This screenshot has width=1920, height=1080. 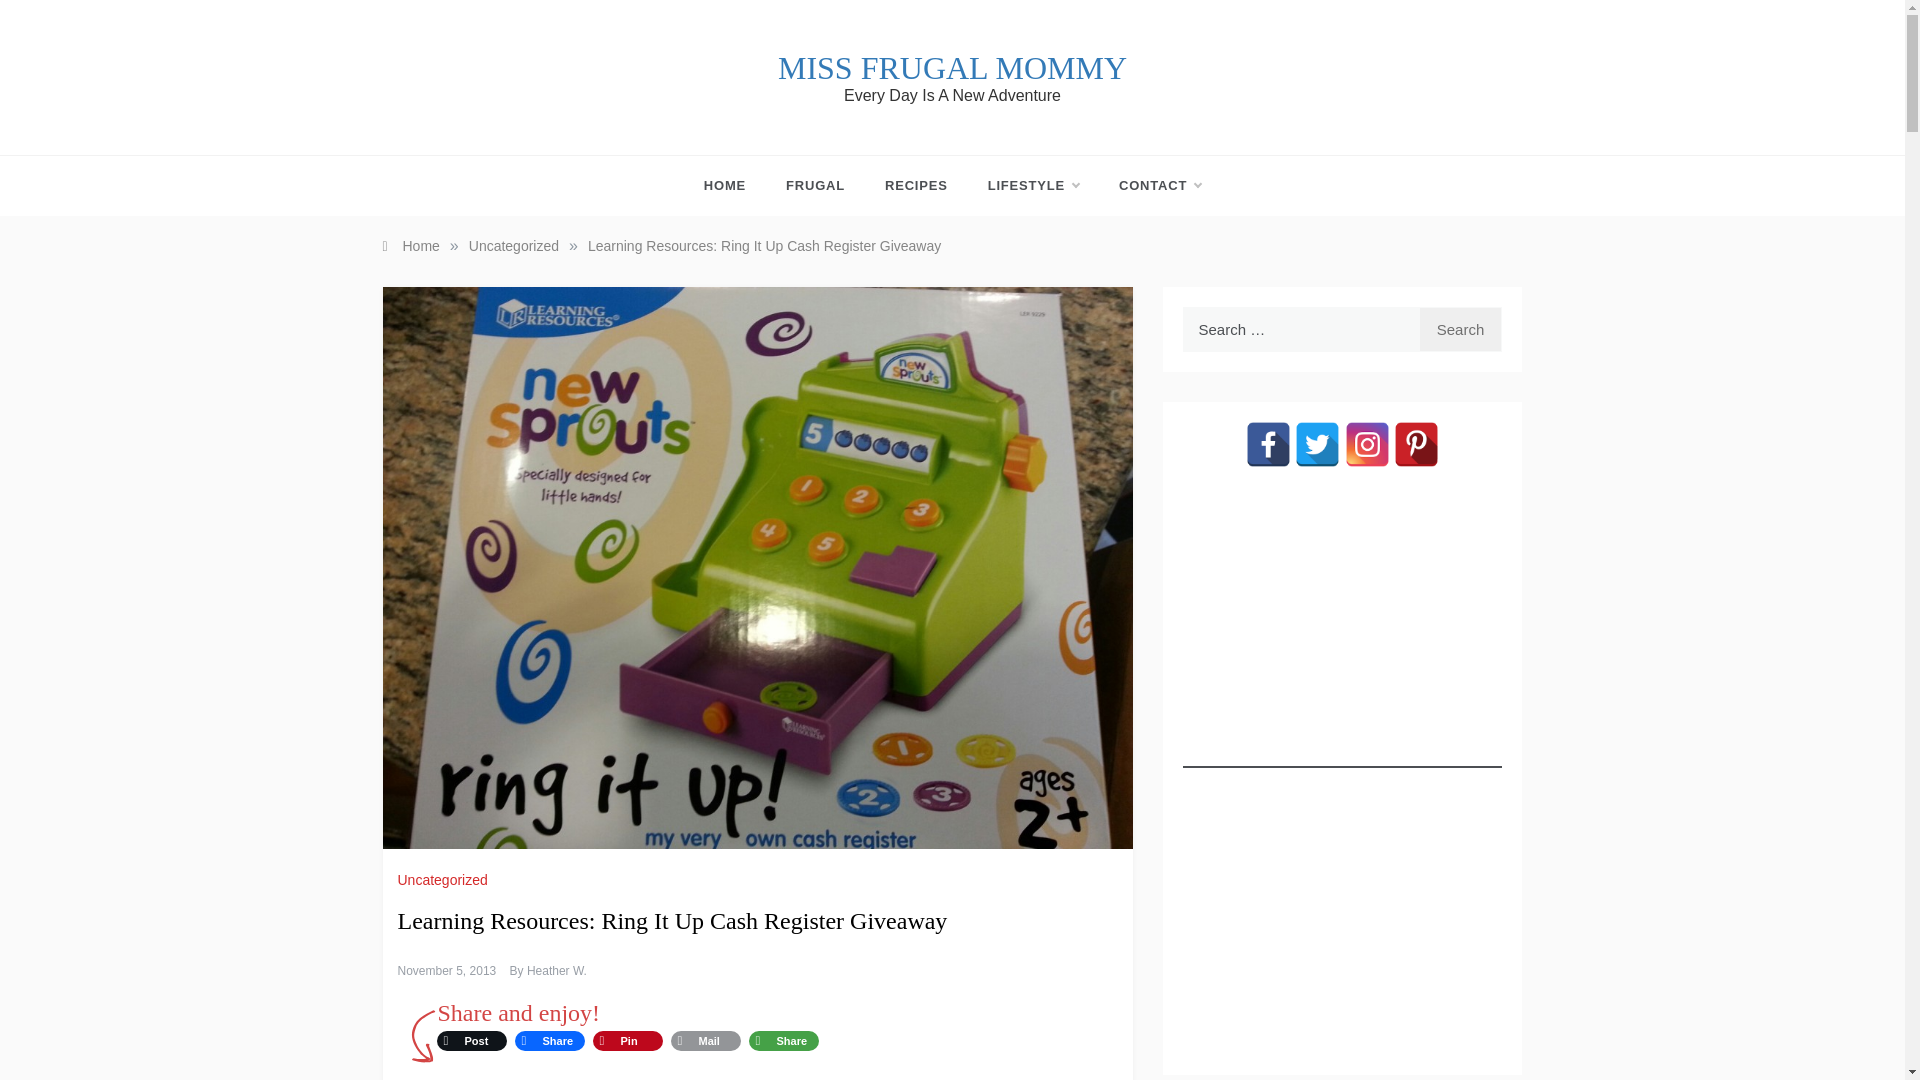 I want to click on Uncategorized, so click(x=445, y=879).